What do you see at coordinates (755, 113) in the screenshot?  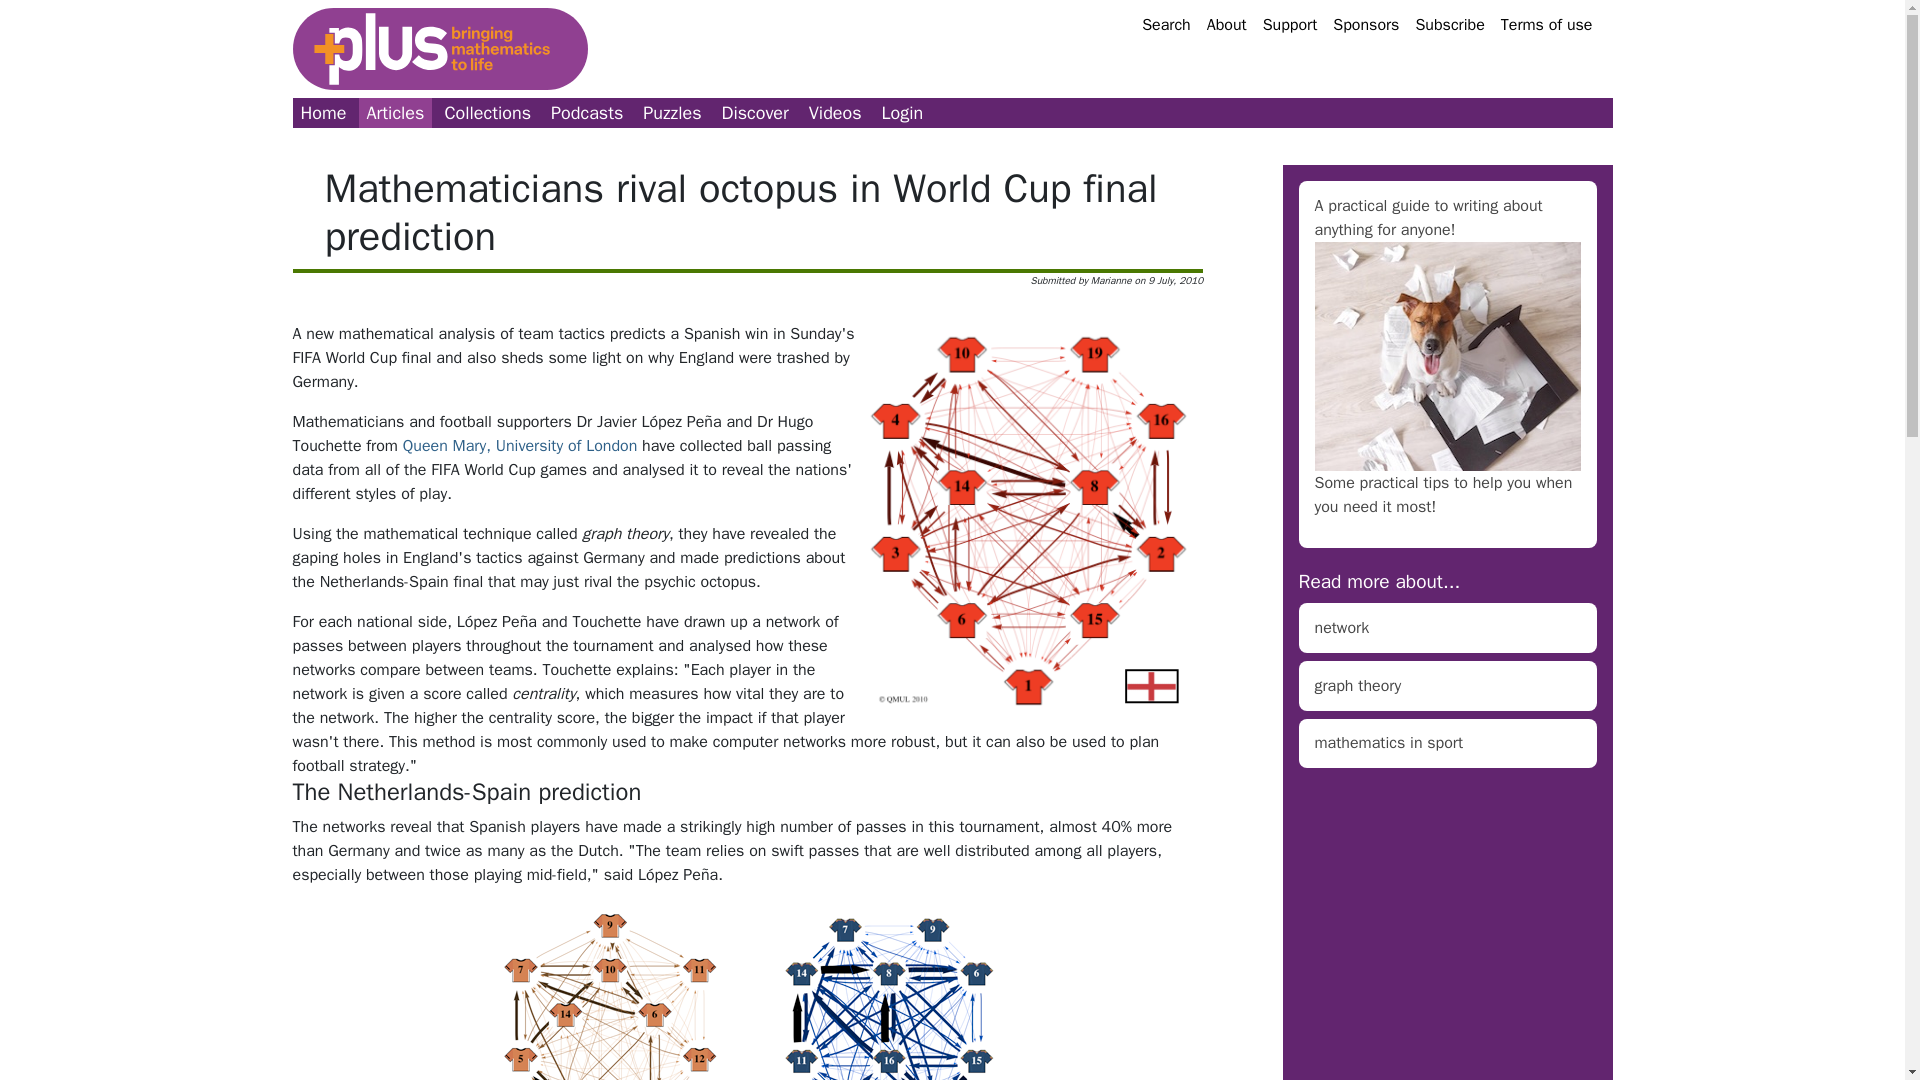 I see `Discover` at bounding box center [755, 113].